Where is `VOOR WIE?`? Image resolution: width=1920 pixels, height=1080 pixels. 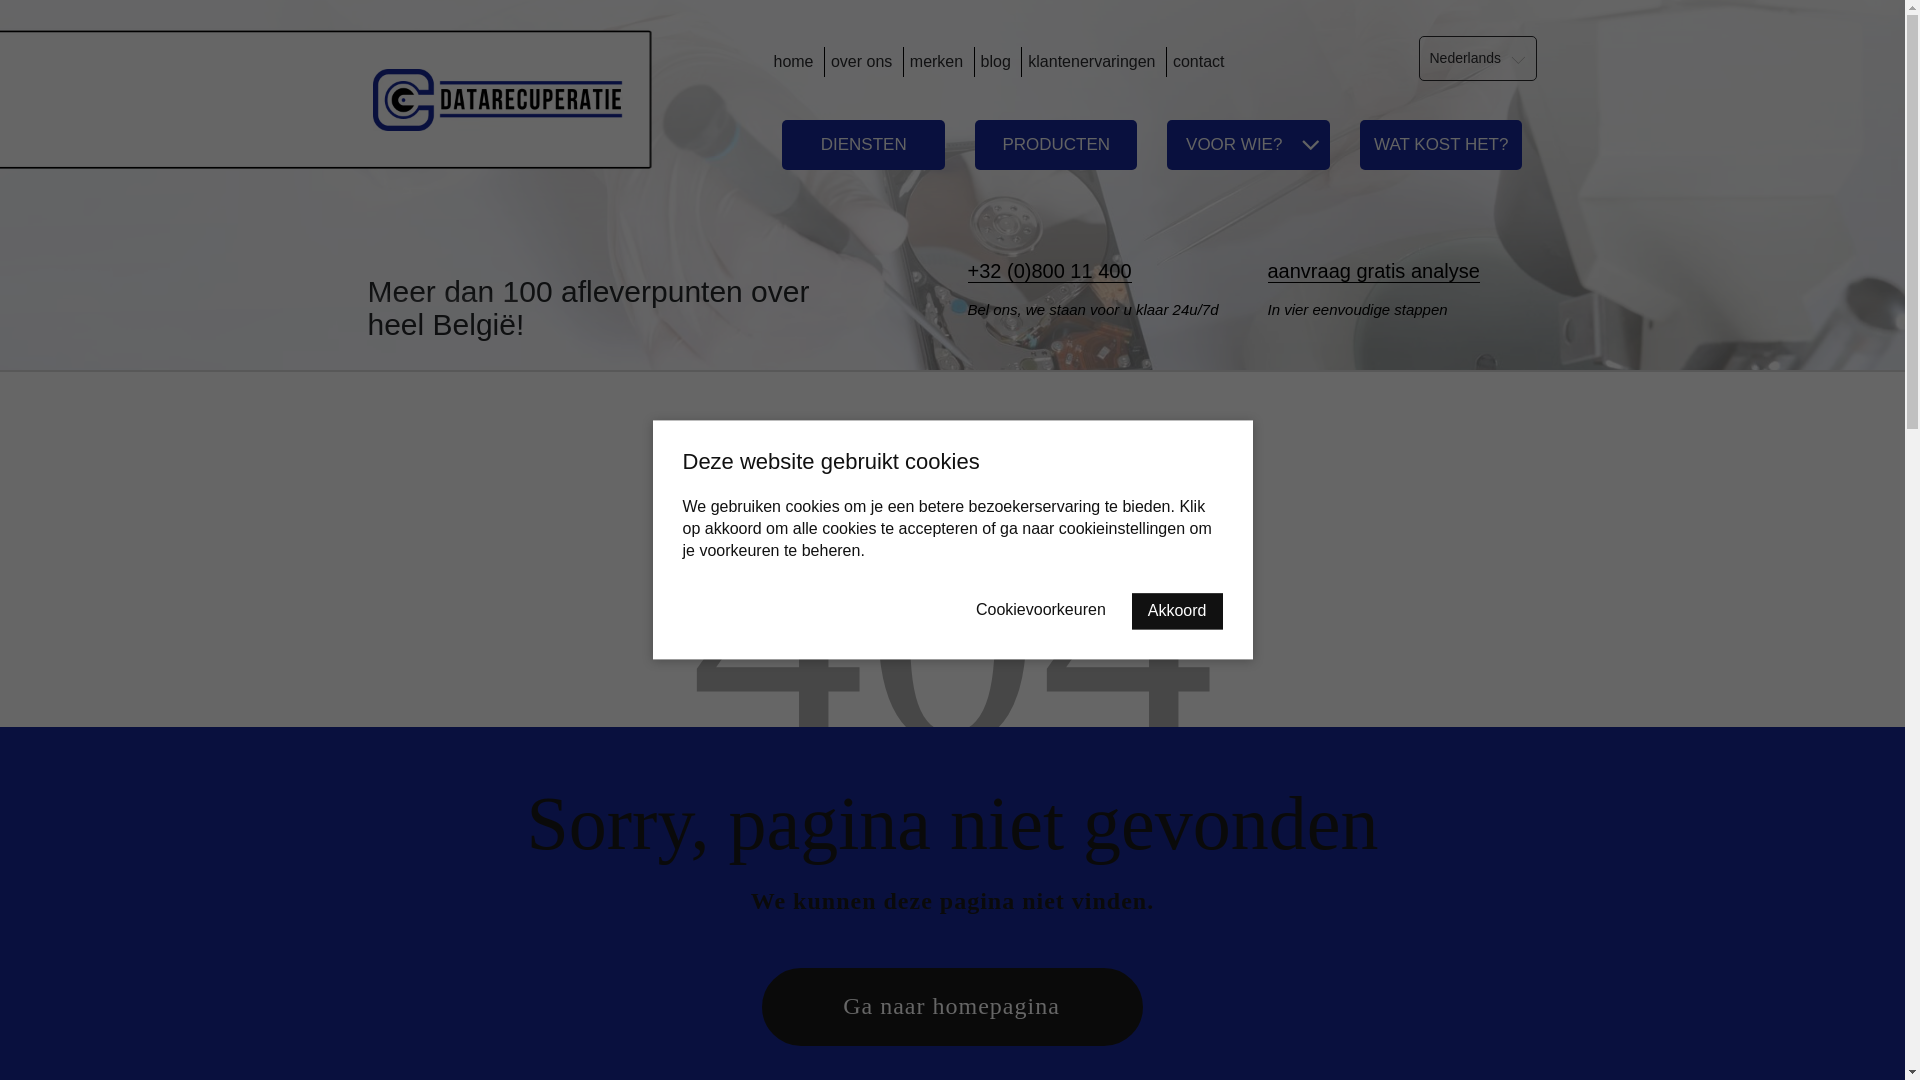 VOOR WIE? is located at coordinates (1248, 145).